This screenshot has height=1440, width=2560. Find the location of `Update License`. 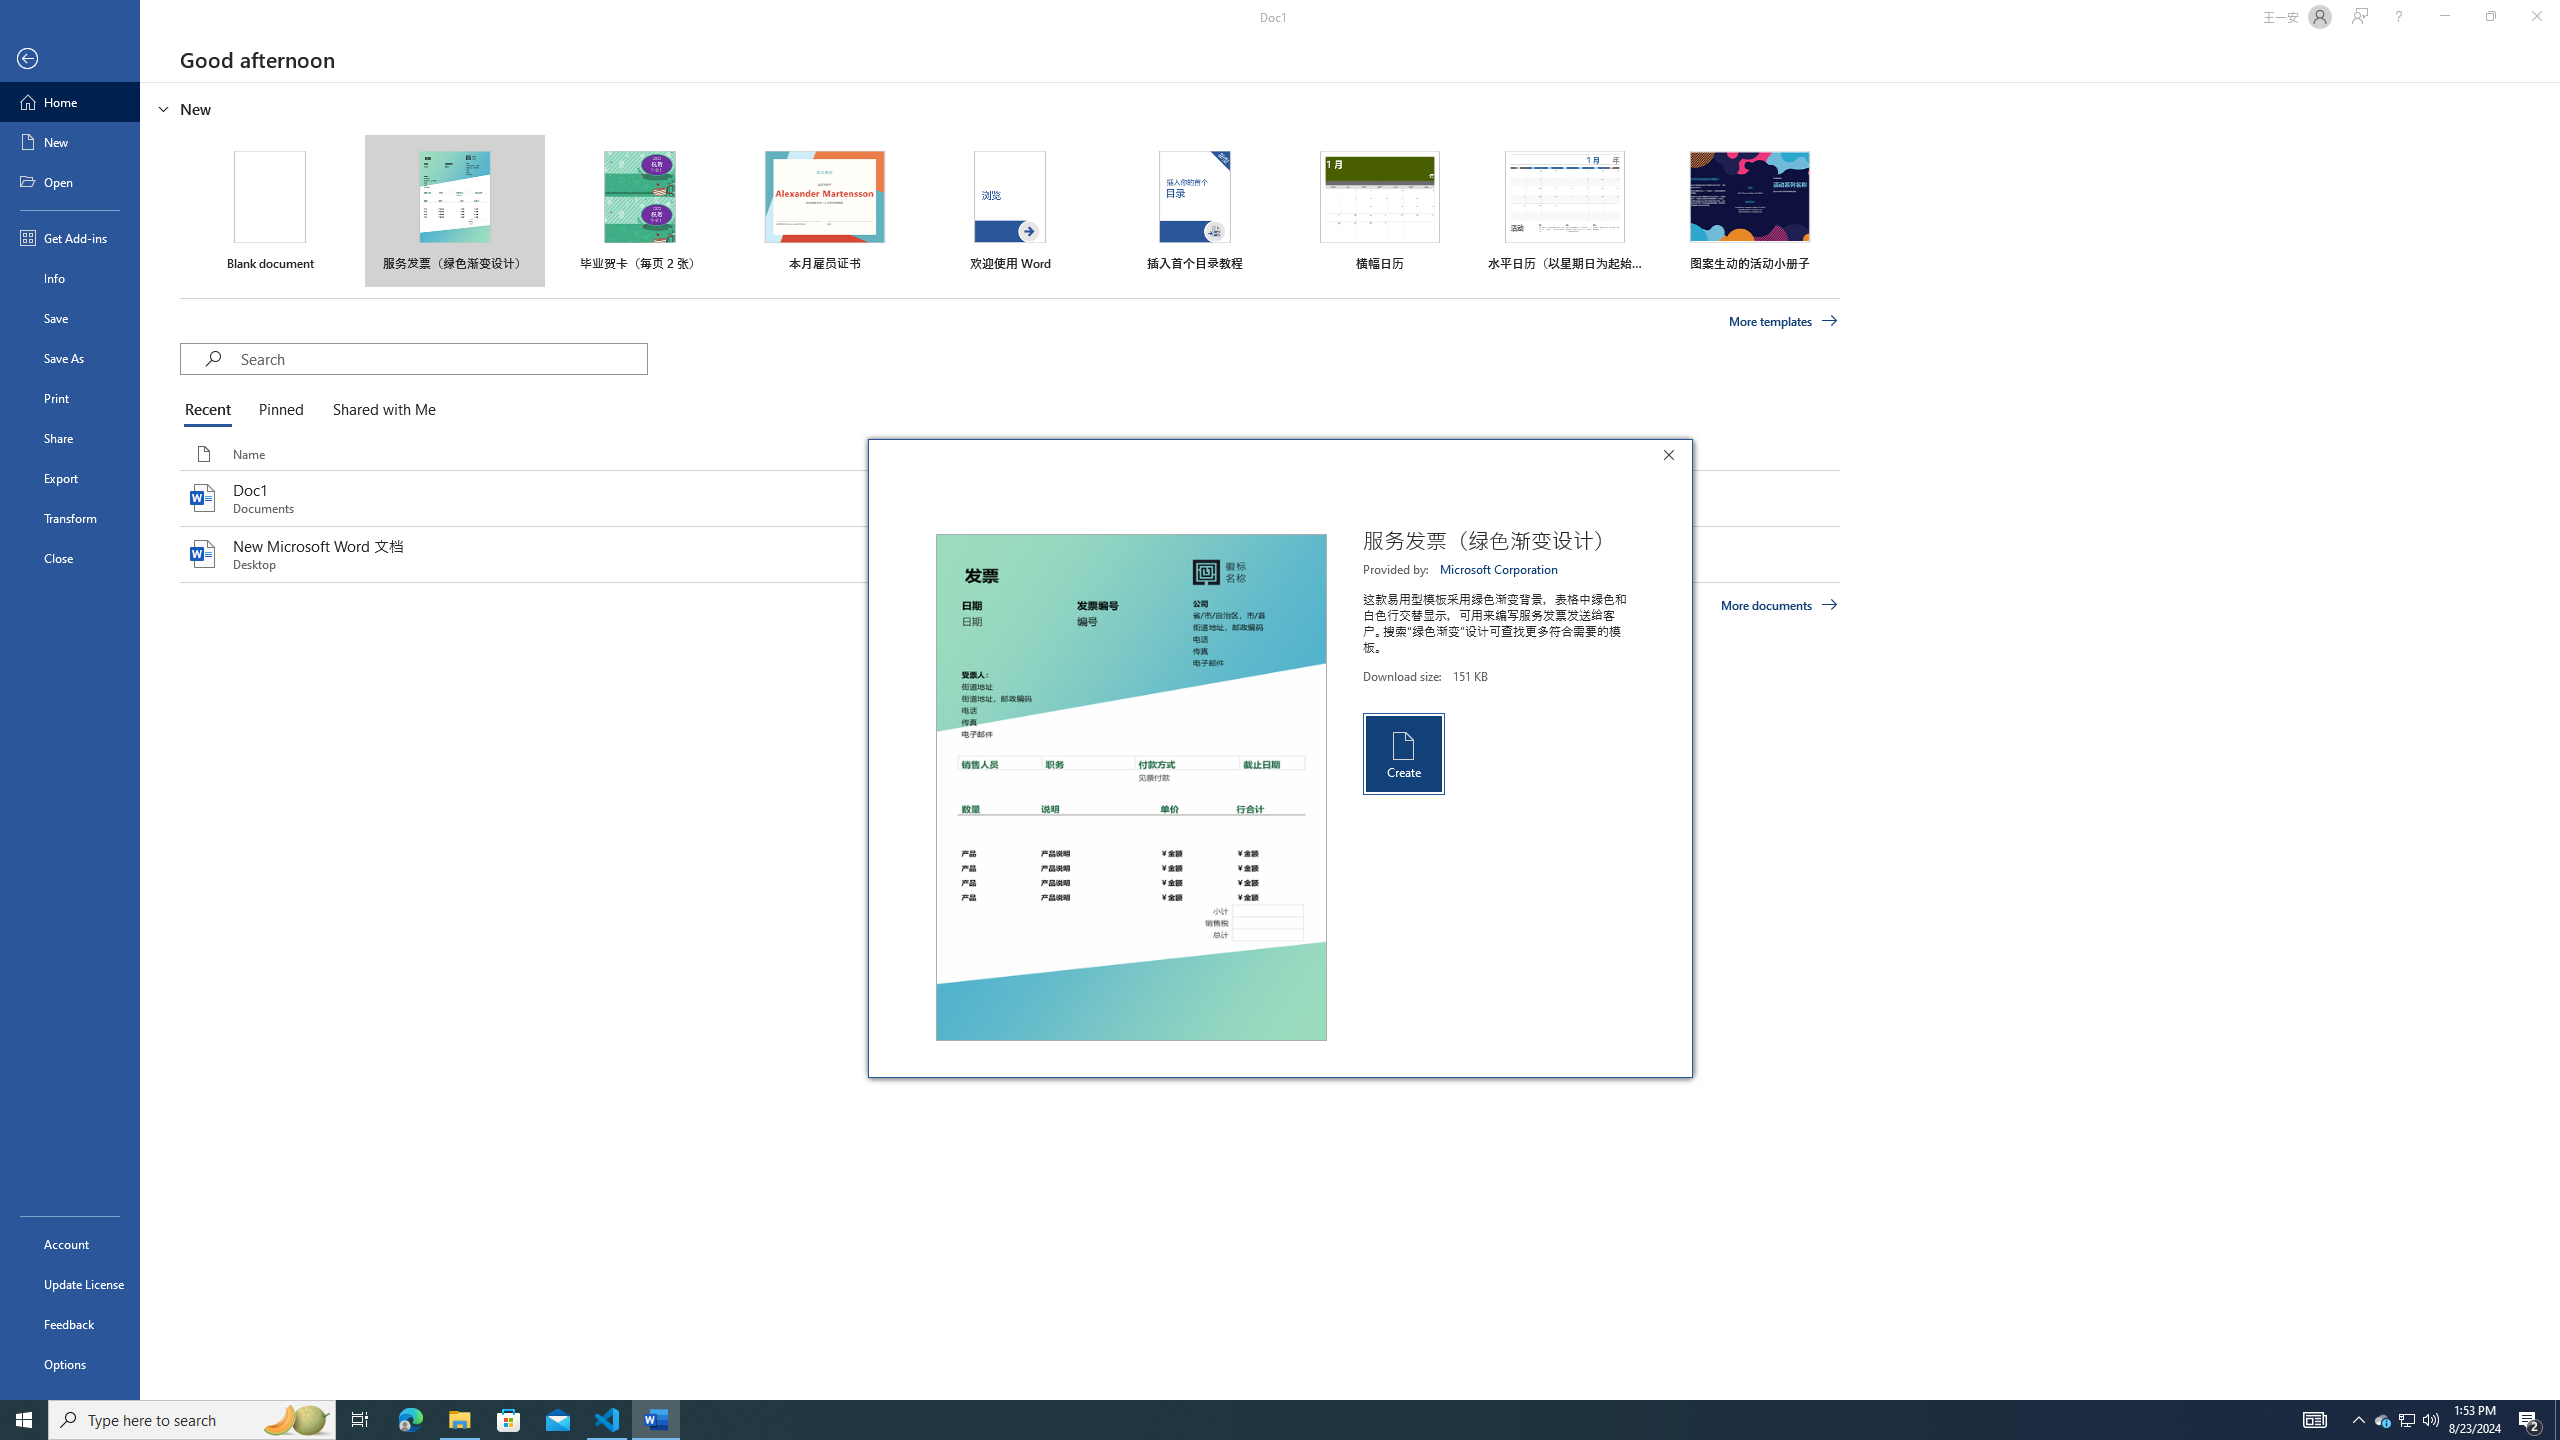

Update License is located at coordinates (2408, 1420).